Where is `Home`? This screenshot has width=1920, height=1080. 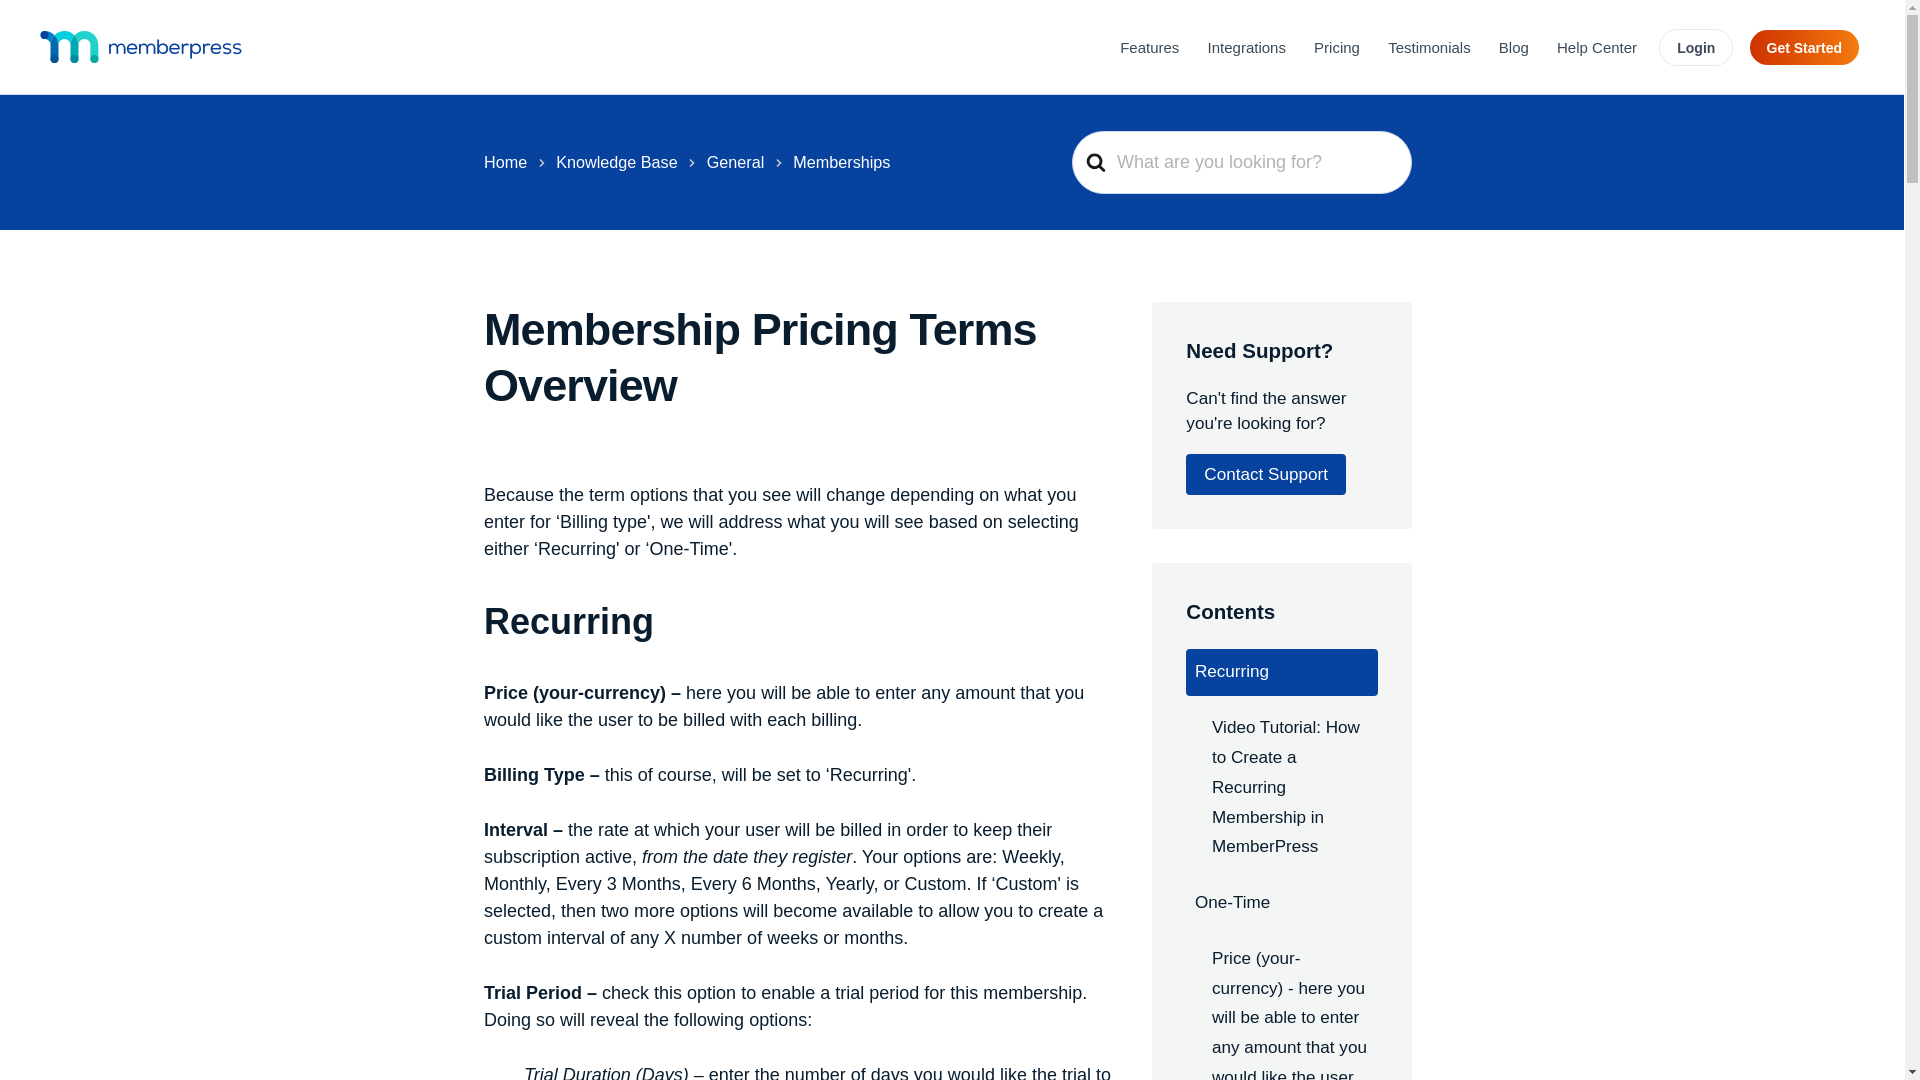 Home is located at coordinates (504, 162).